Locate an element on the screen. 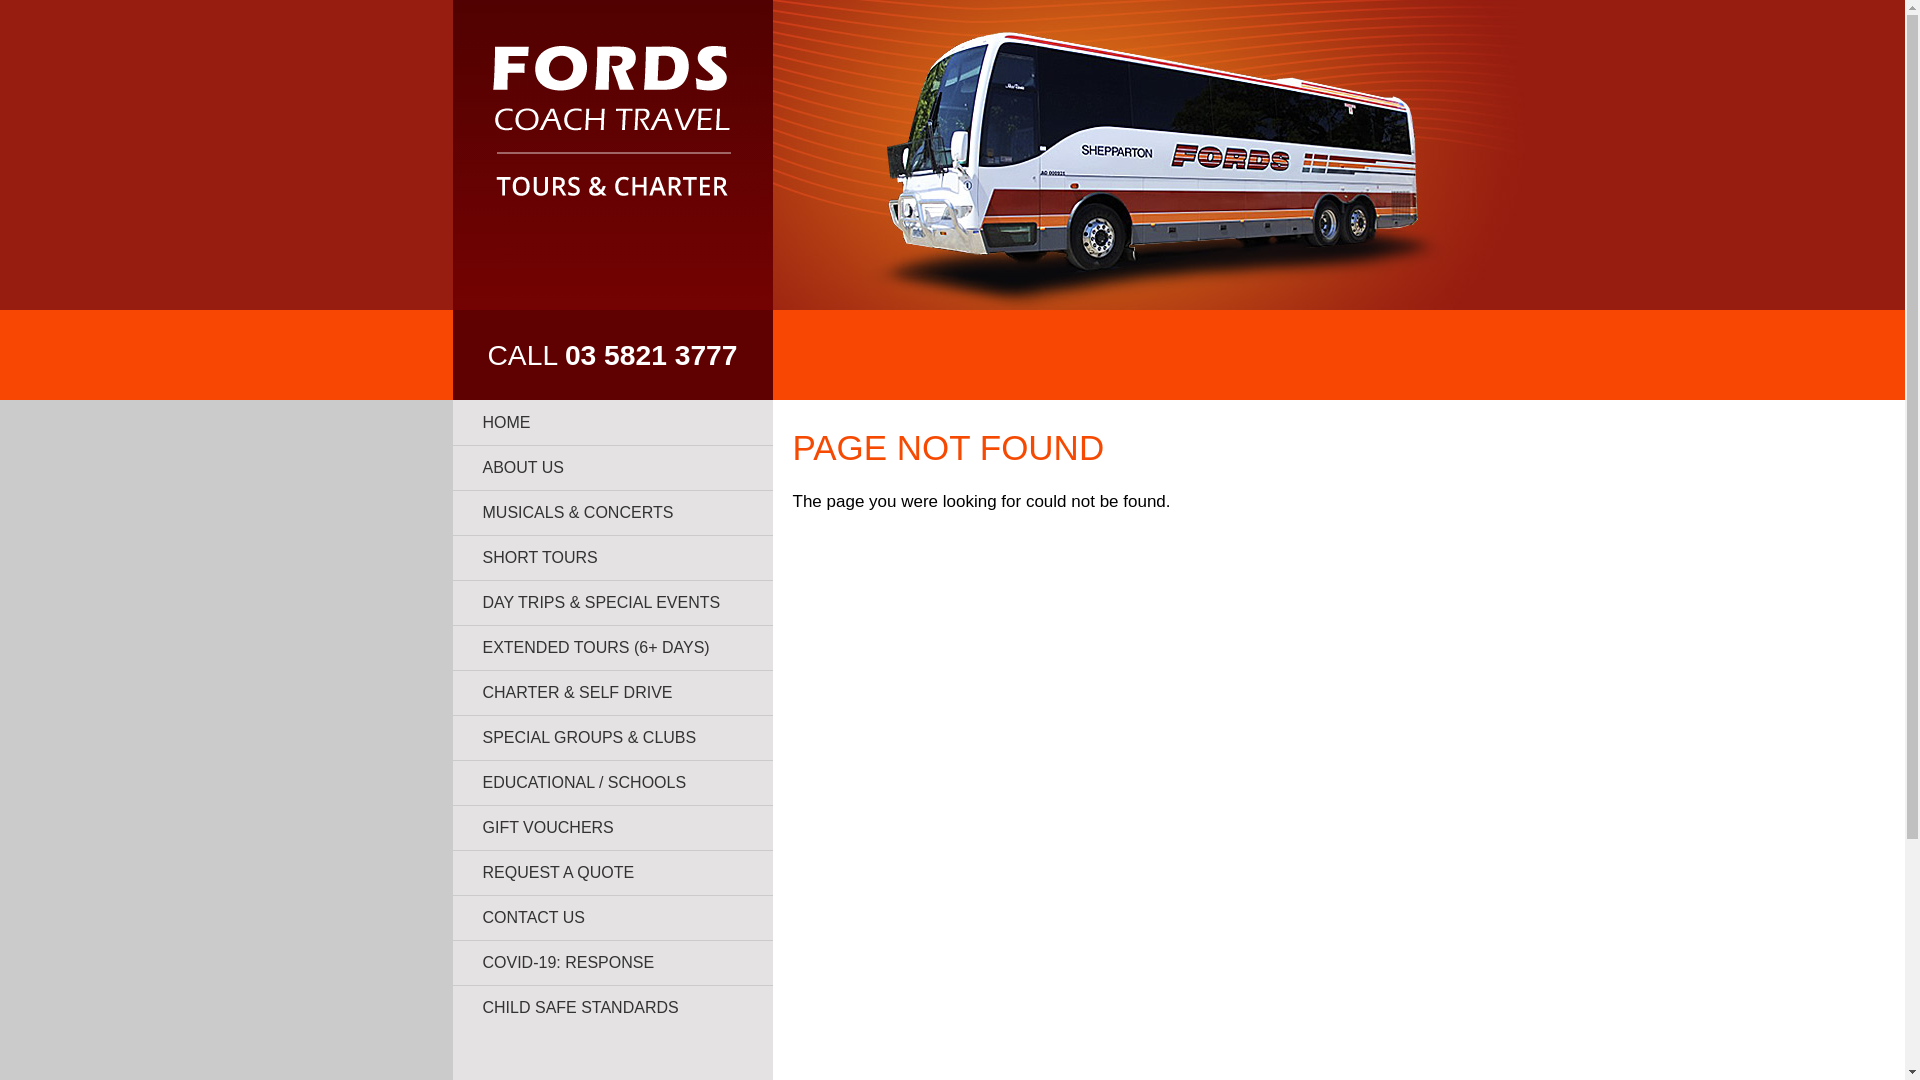 This screenshot has width=1920, height=1080. REQUEST A QUOTE is located at coordinates (612, 872).